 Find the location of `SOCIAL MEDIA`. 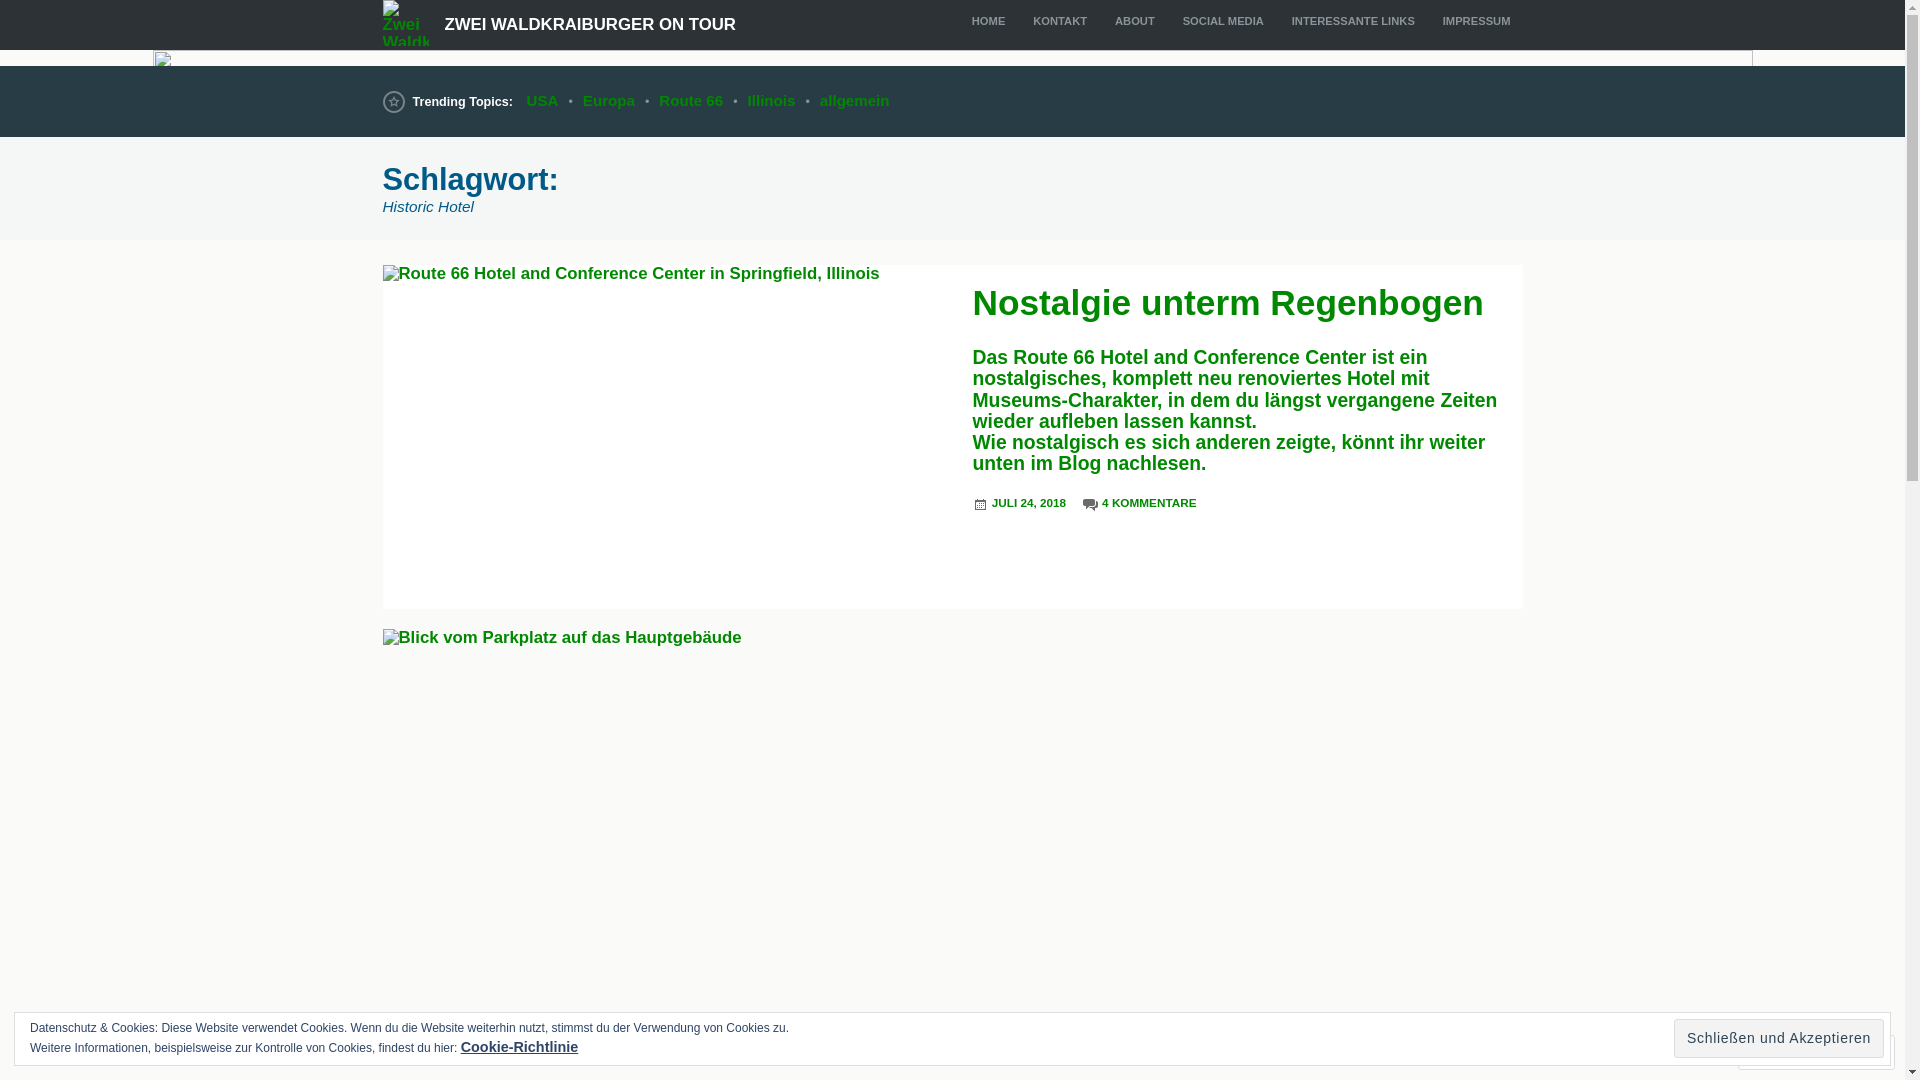

SOCIAL MEDIA is located at coordinates (1224, 21).